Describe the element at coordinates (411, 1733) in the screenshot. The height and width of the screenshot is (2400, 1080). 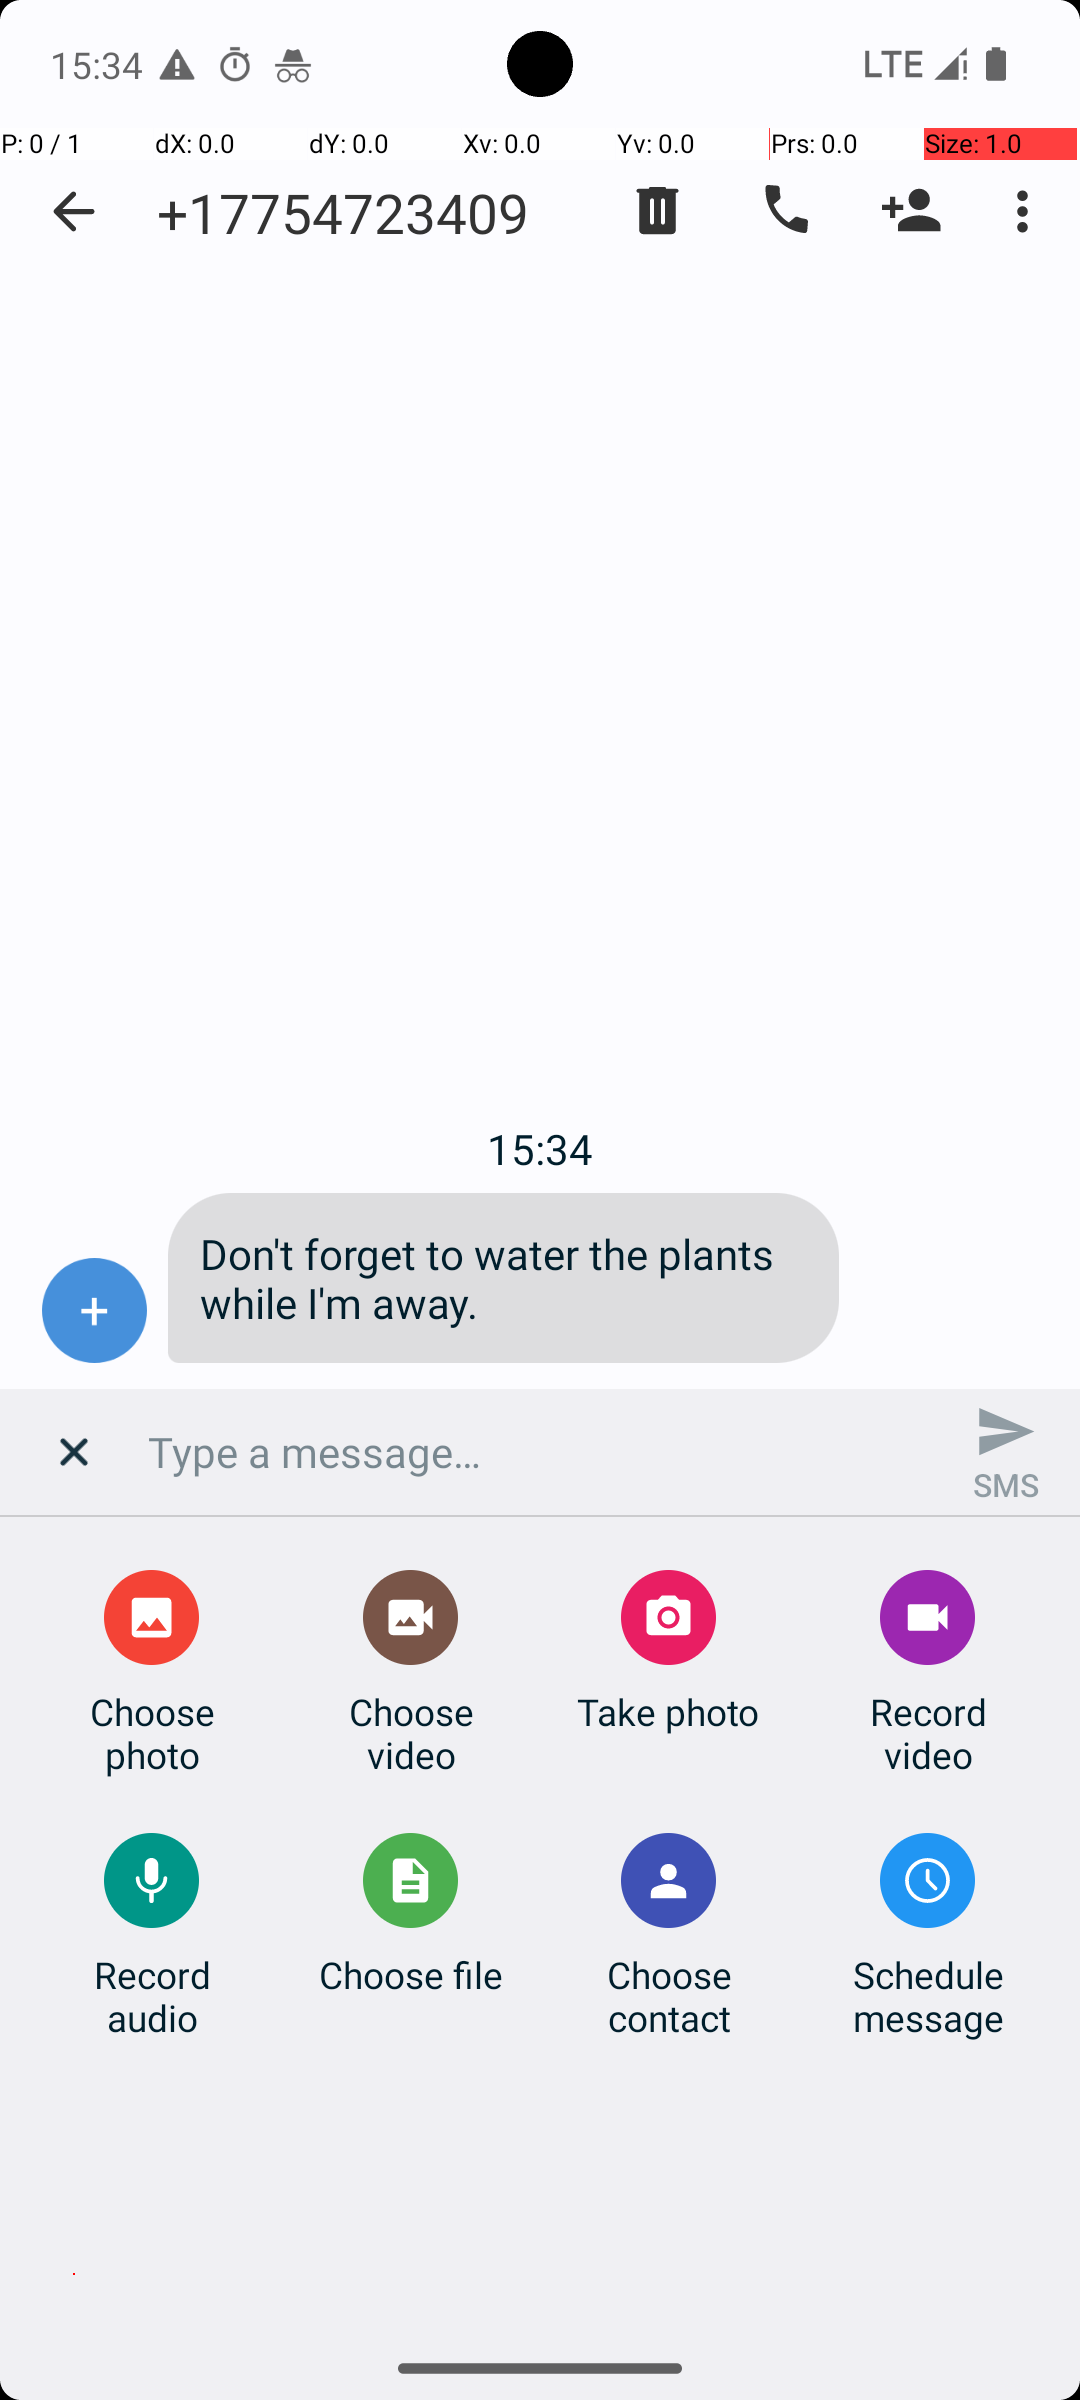
I see `Choose video` at that location.